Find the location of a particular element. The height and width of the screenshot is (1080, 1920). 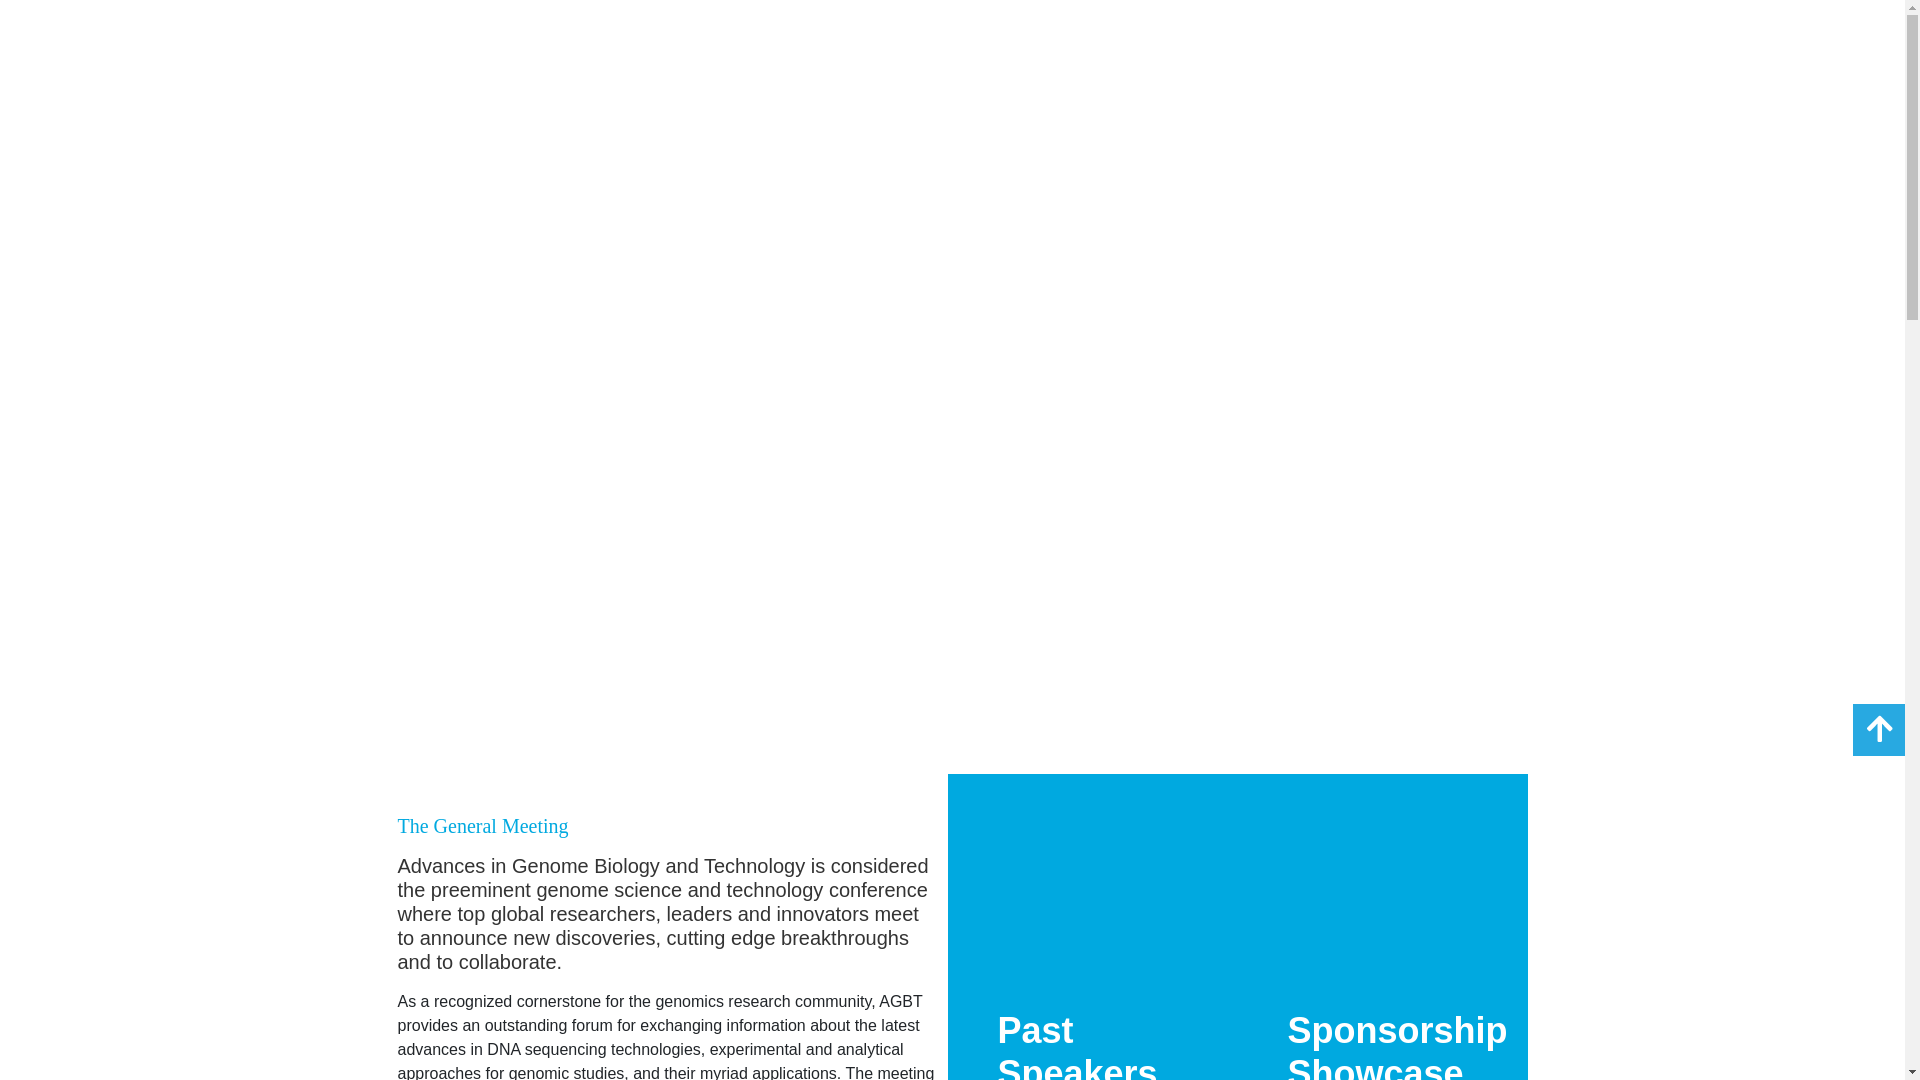

Contact is located at coordinates (968, 52).